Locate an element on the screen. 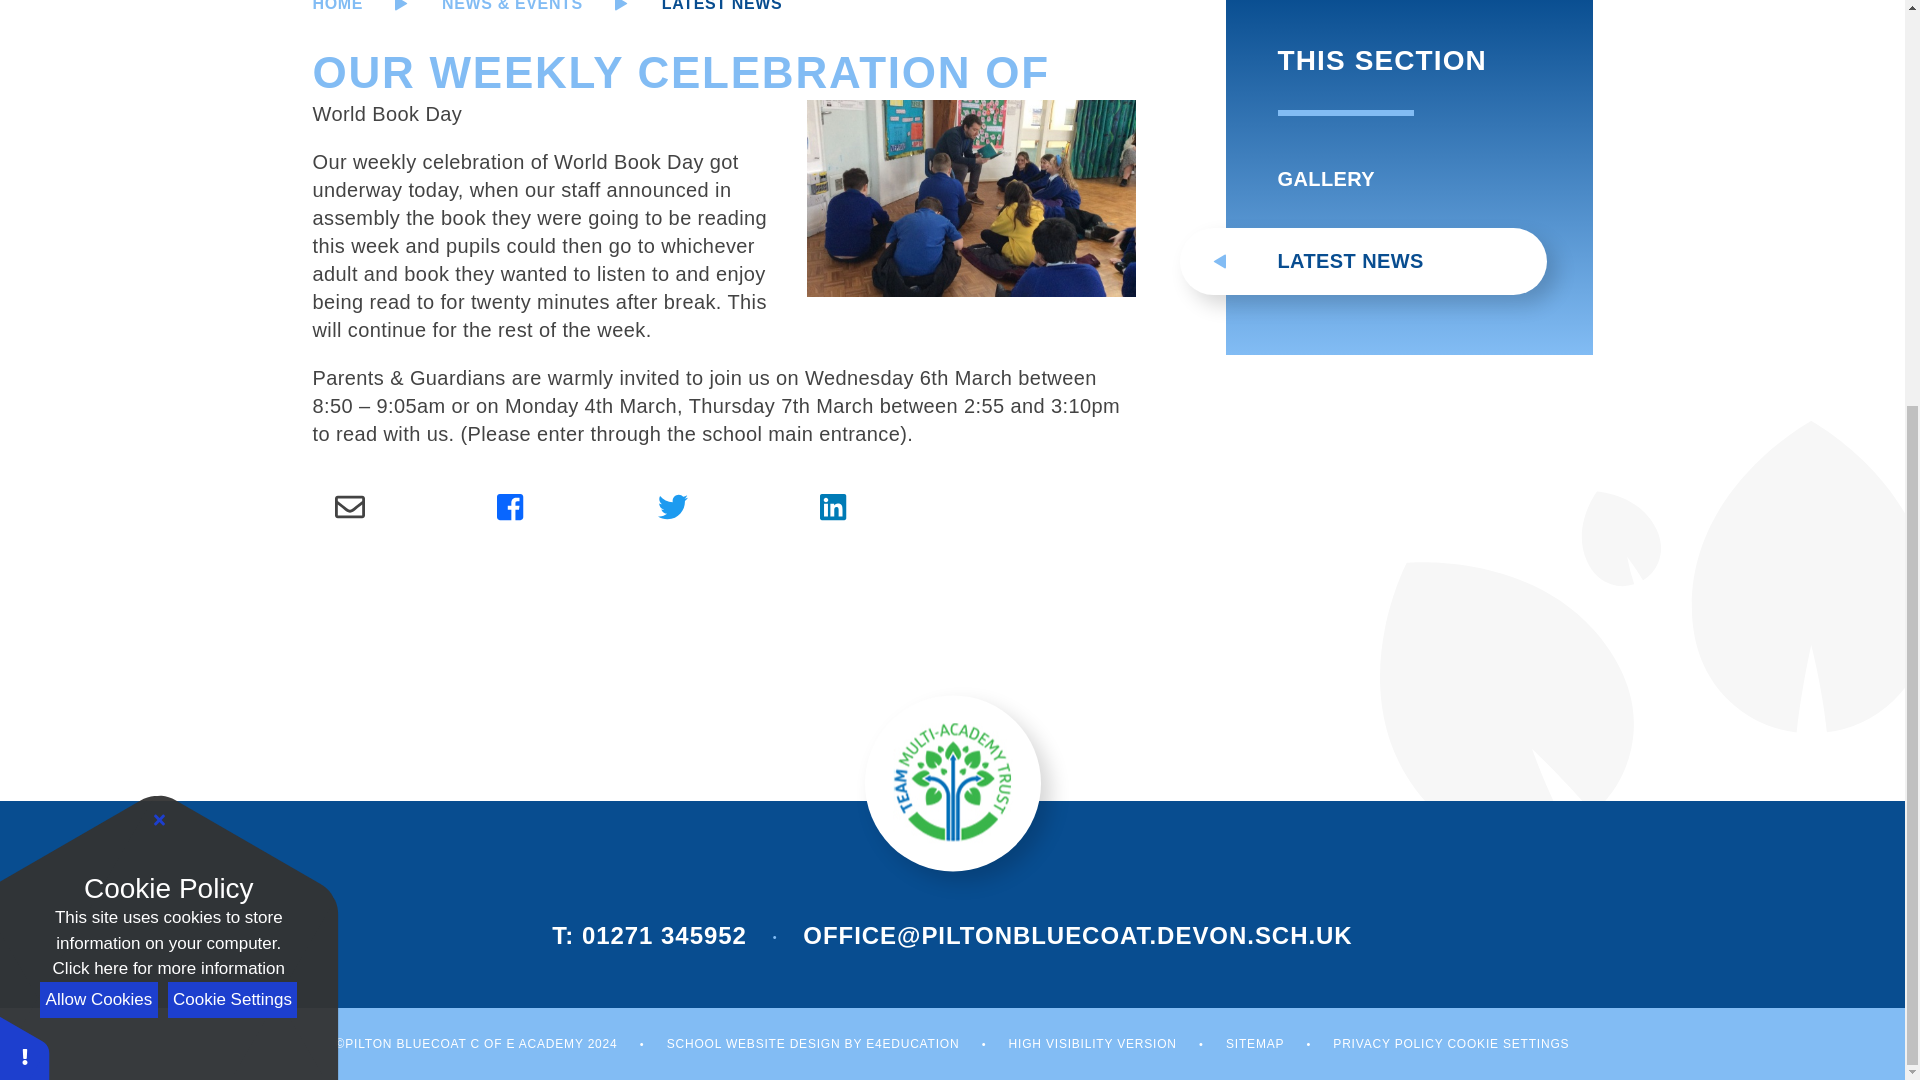 This screenshot has height=1080, width=1920. Cookie Settings is located at coordinates (1508, 1043).